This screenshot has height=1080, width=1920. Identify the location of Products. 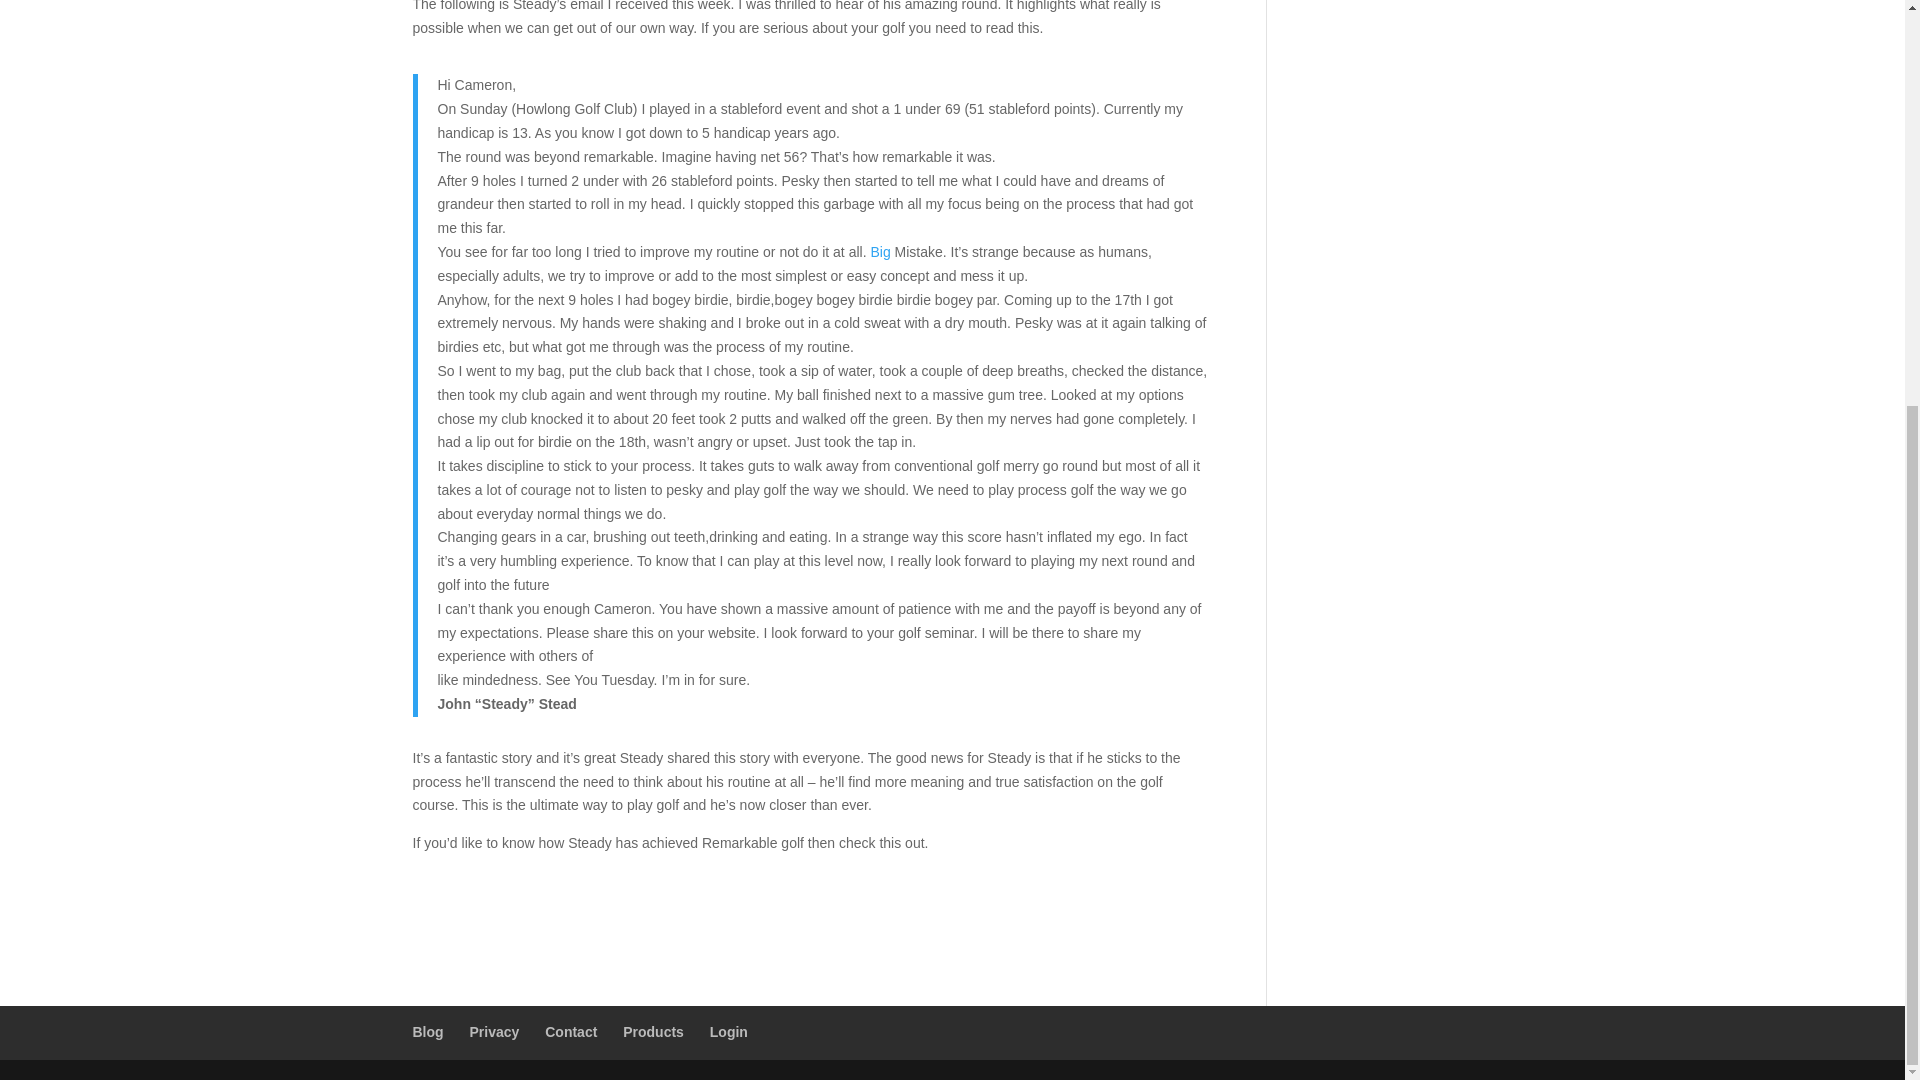
(652, 1032).